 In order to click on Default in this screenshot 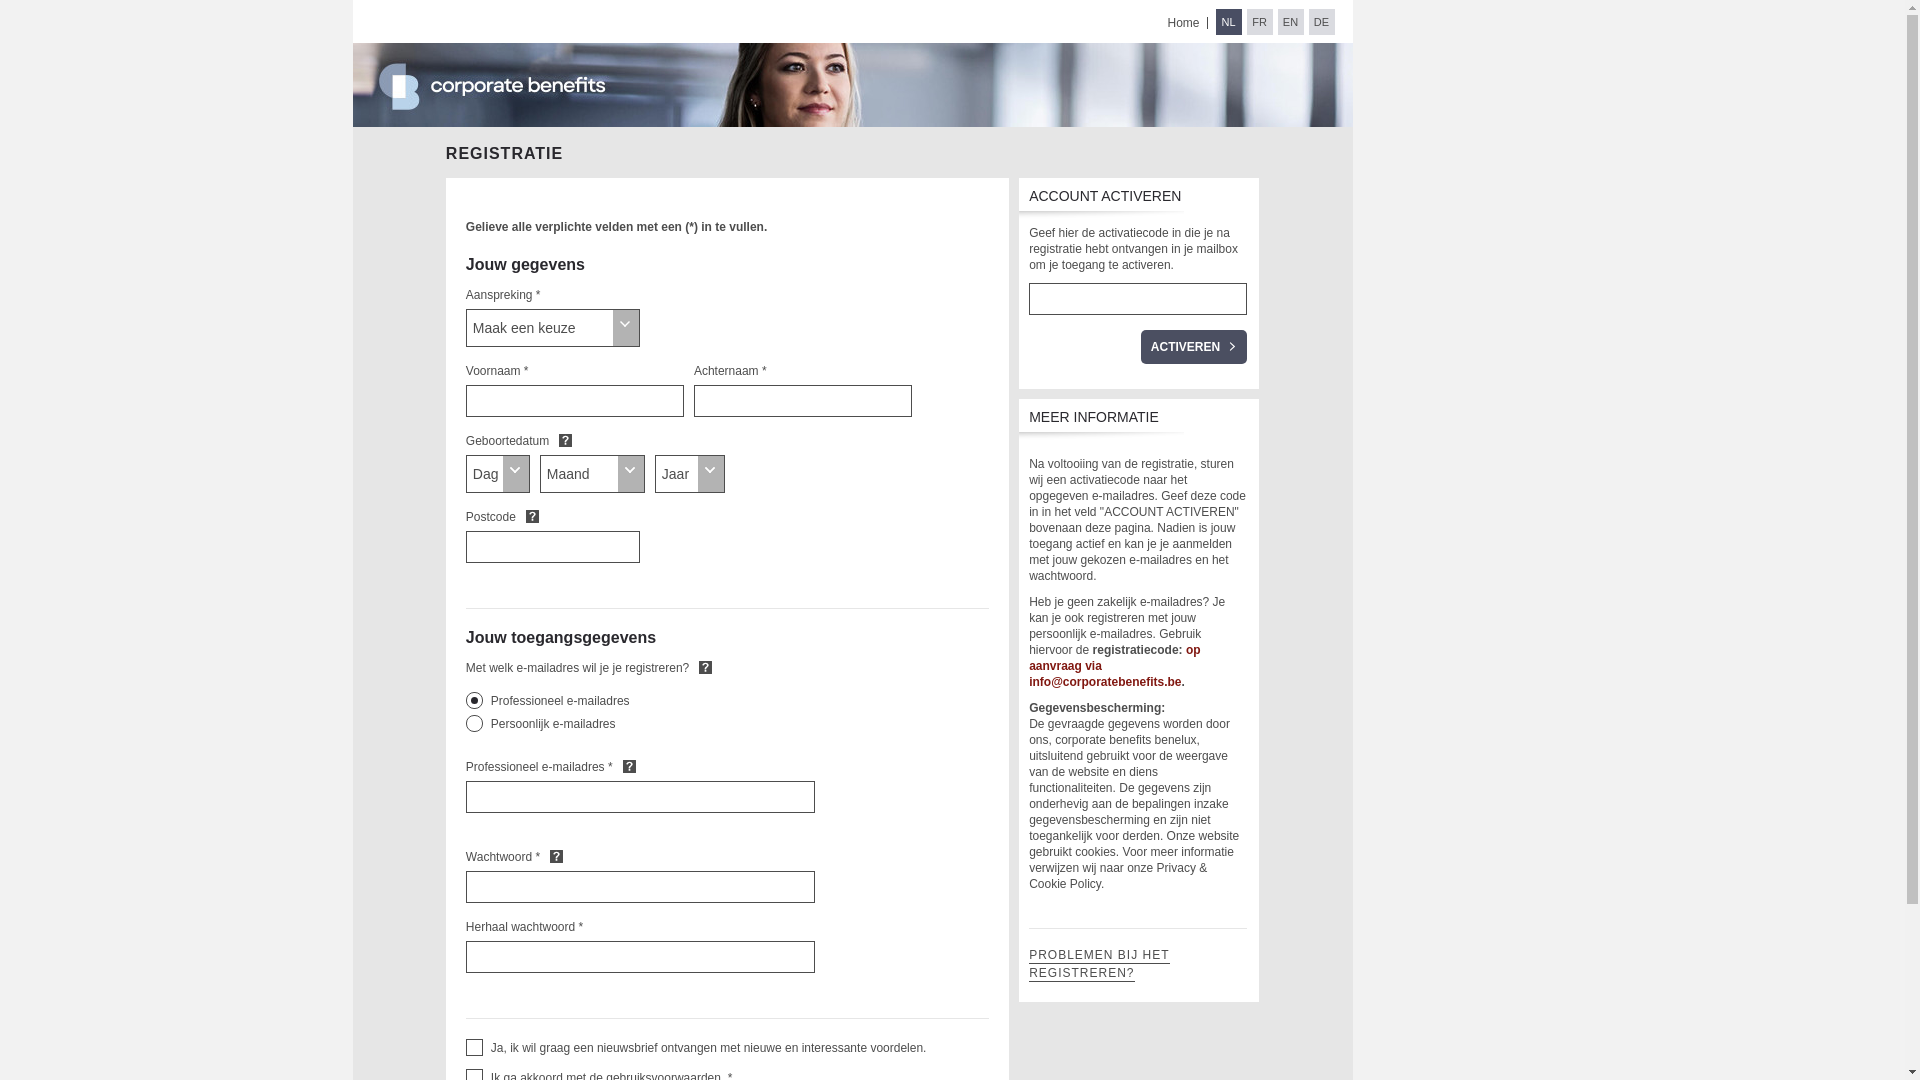, I will do `click(566, 440)`.